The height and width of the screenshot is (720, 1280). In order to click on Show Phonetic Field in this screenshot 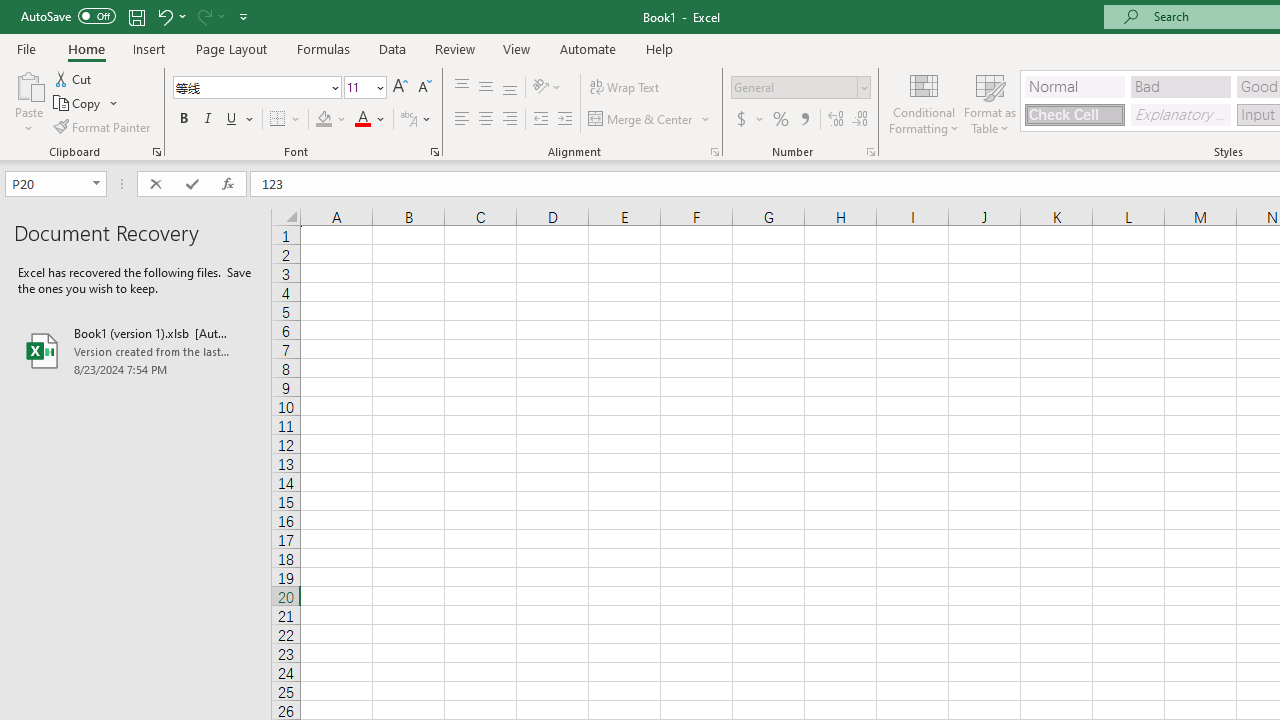, I will do `click(408, 120)`.